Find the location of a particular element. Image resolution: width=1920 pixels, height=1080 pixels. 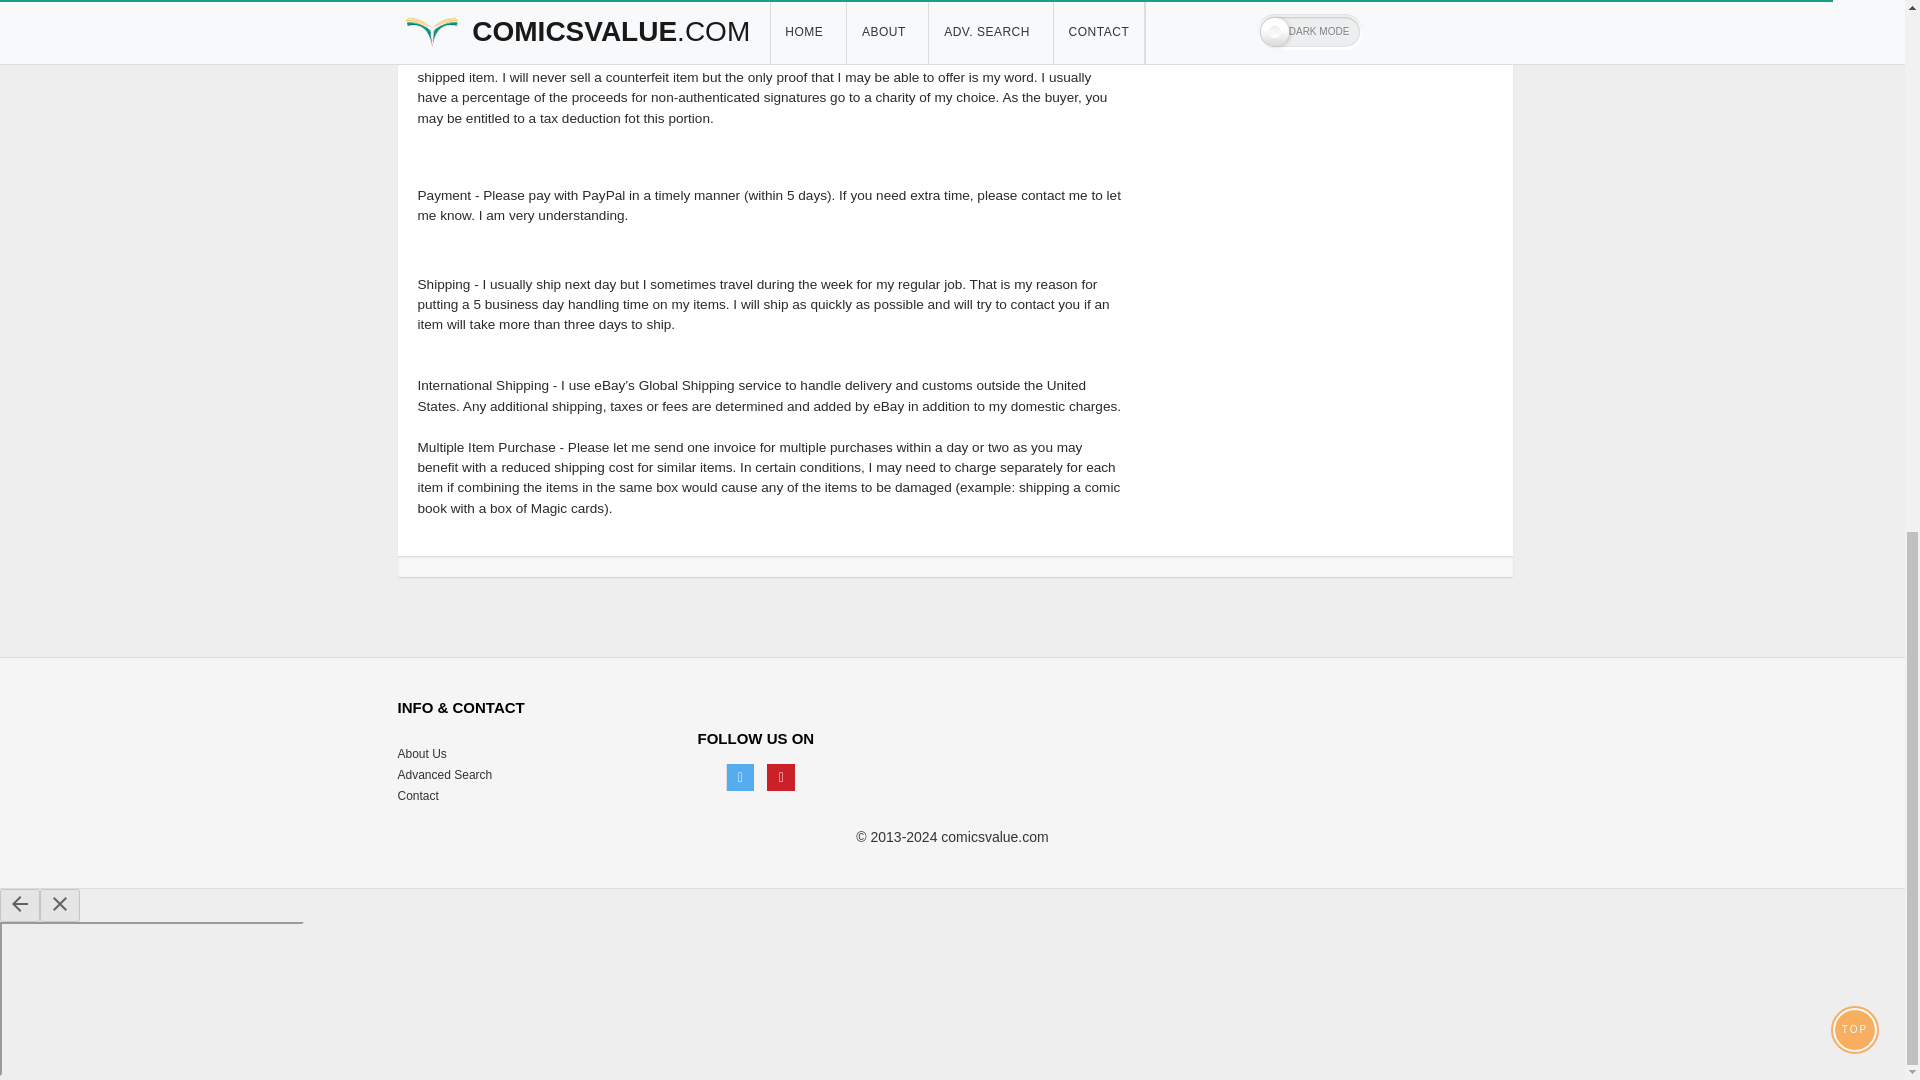

Contact is located at coordinates (418, 796).